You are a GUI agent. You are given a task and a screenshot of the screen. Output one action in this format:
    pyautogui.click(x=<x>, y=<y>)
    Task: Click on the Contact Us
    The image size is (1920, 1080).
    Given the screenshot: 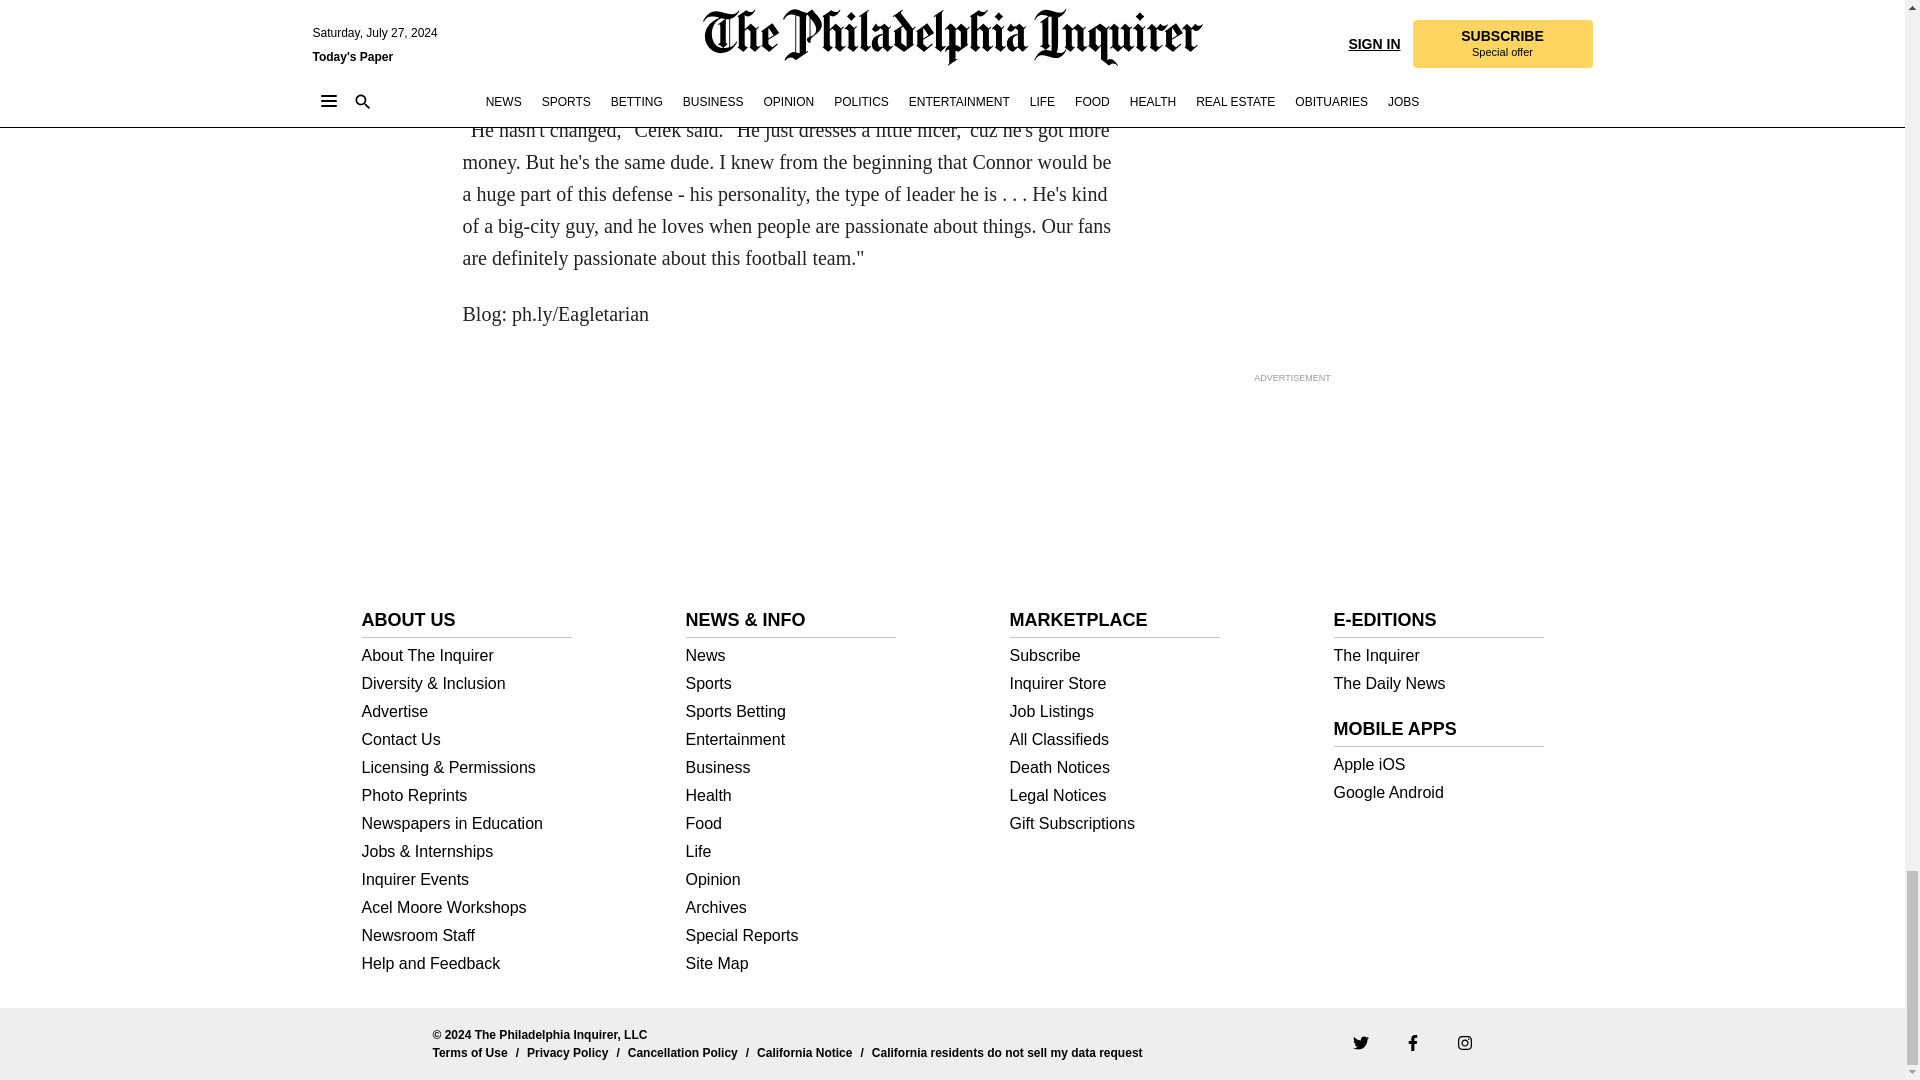 What is the action you would take?
    pyautogui.click(x=467, y=740)
    